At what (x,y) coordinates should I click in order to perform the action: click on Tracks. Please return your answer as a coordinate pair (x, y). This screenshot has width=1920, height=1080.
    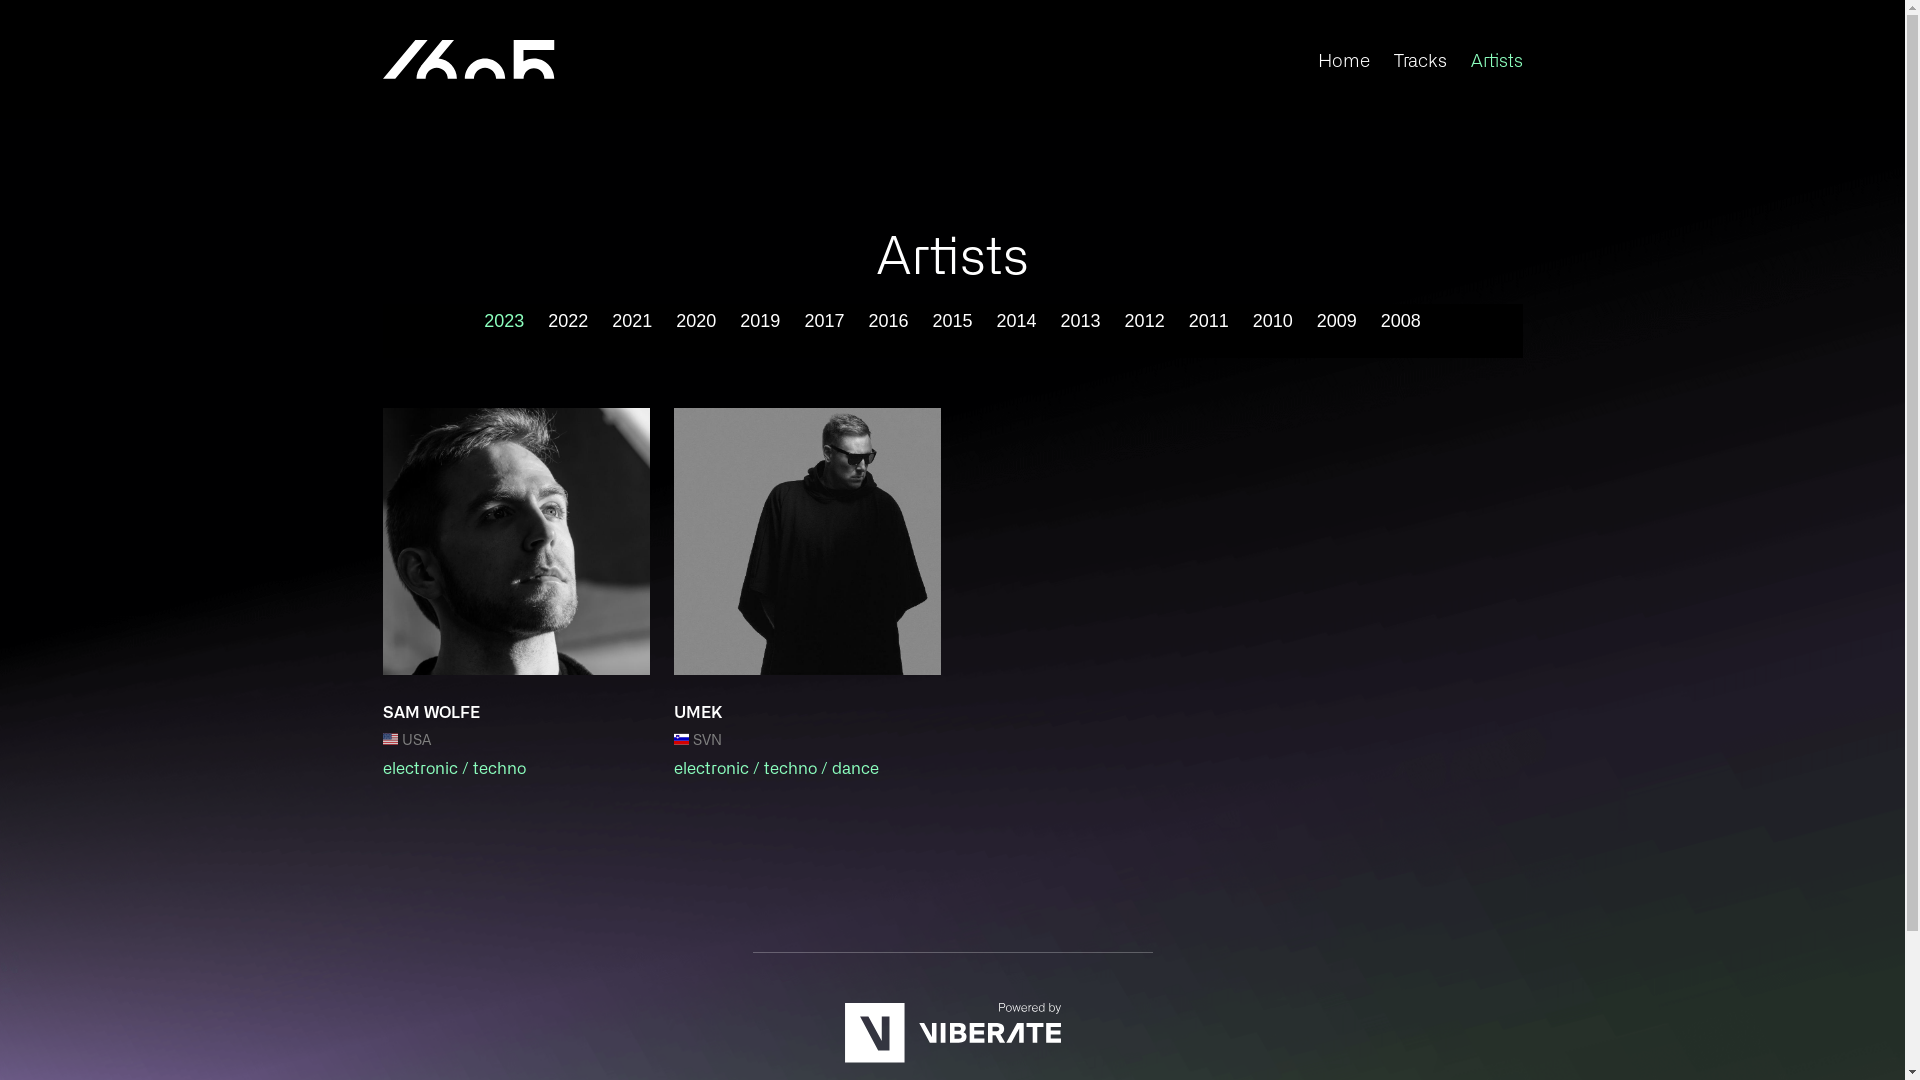
    Looking at the image, I should click on (1420, 59).